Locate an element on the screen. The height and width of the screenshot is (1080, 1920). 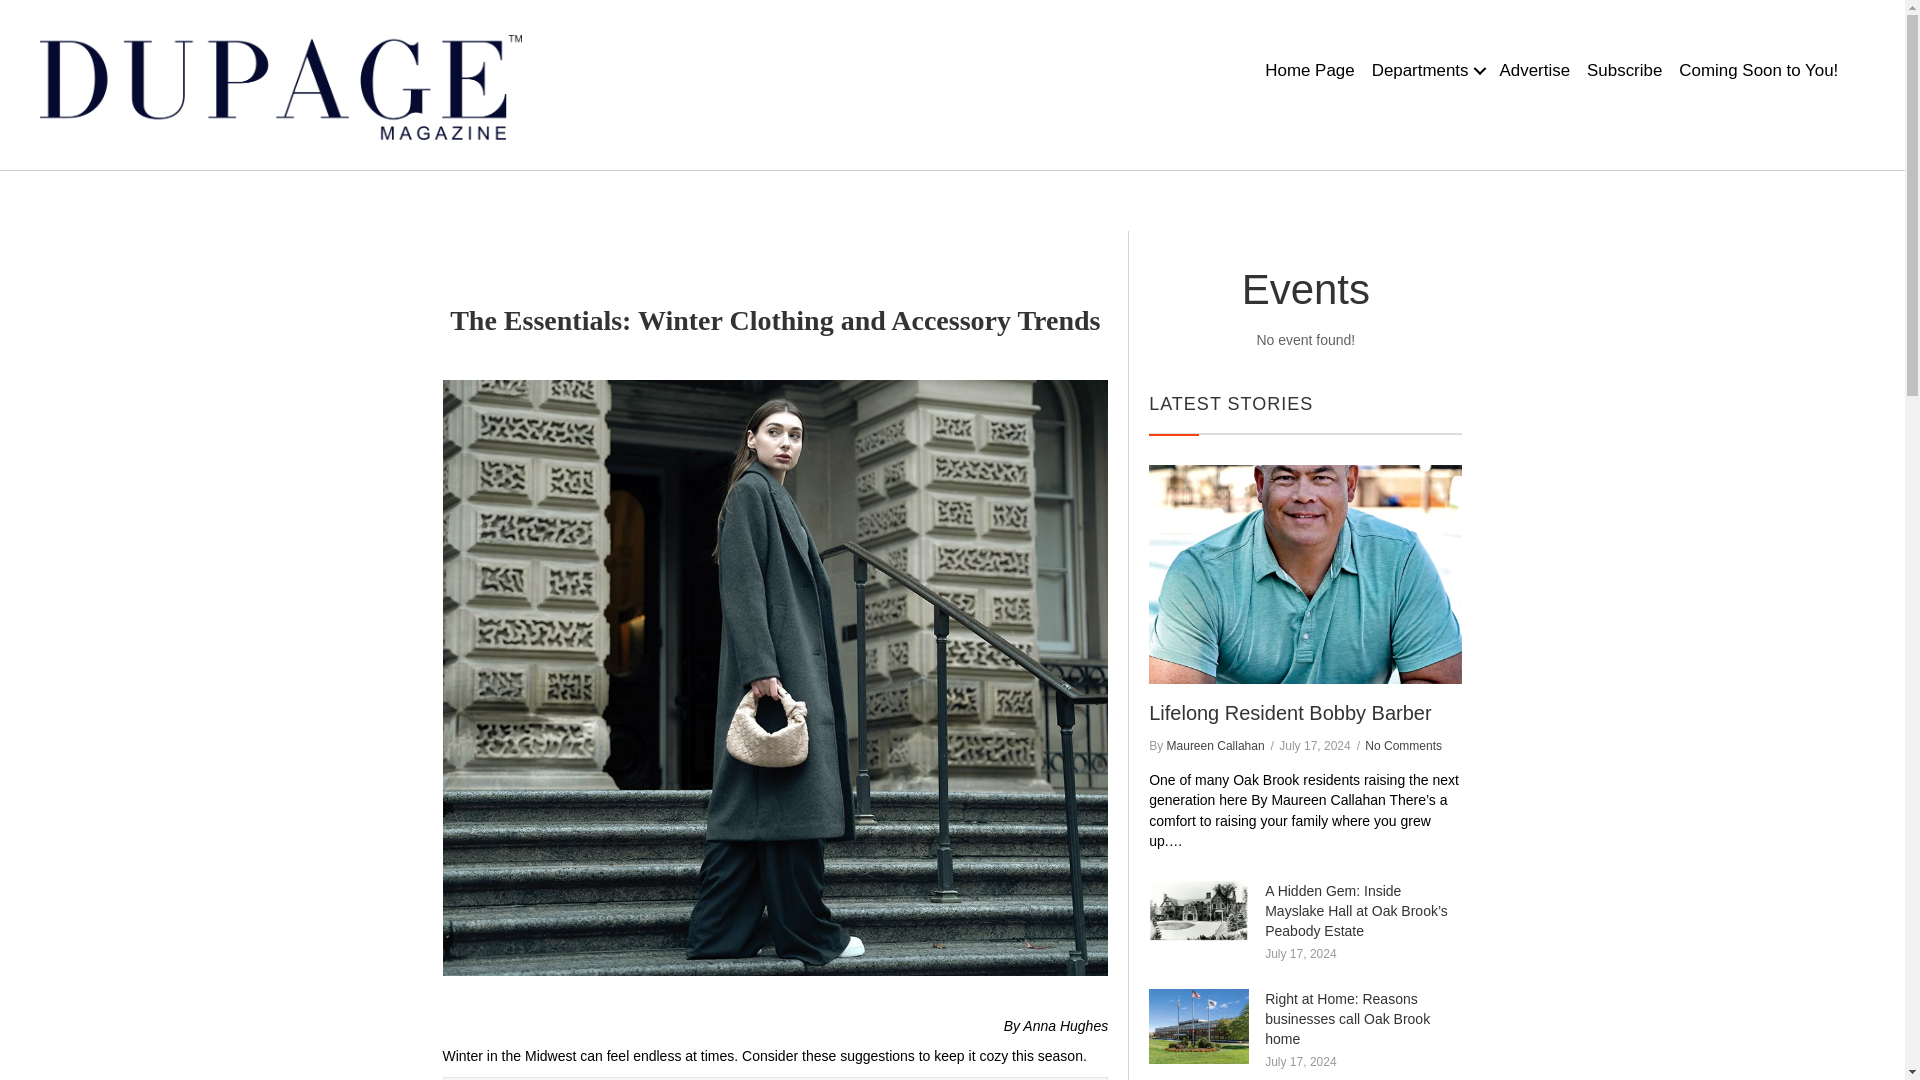
Right at Home: Reasons businesses call Oak Brook home is located at coordinates (1348, 1018).